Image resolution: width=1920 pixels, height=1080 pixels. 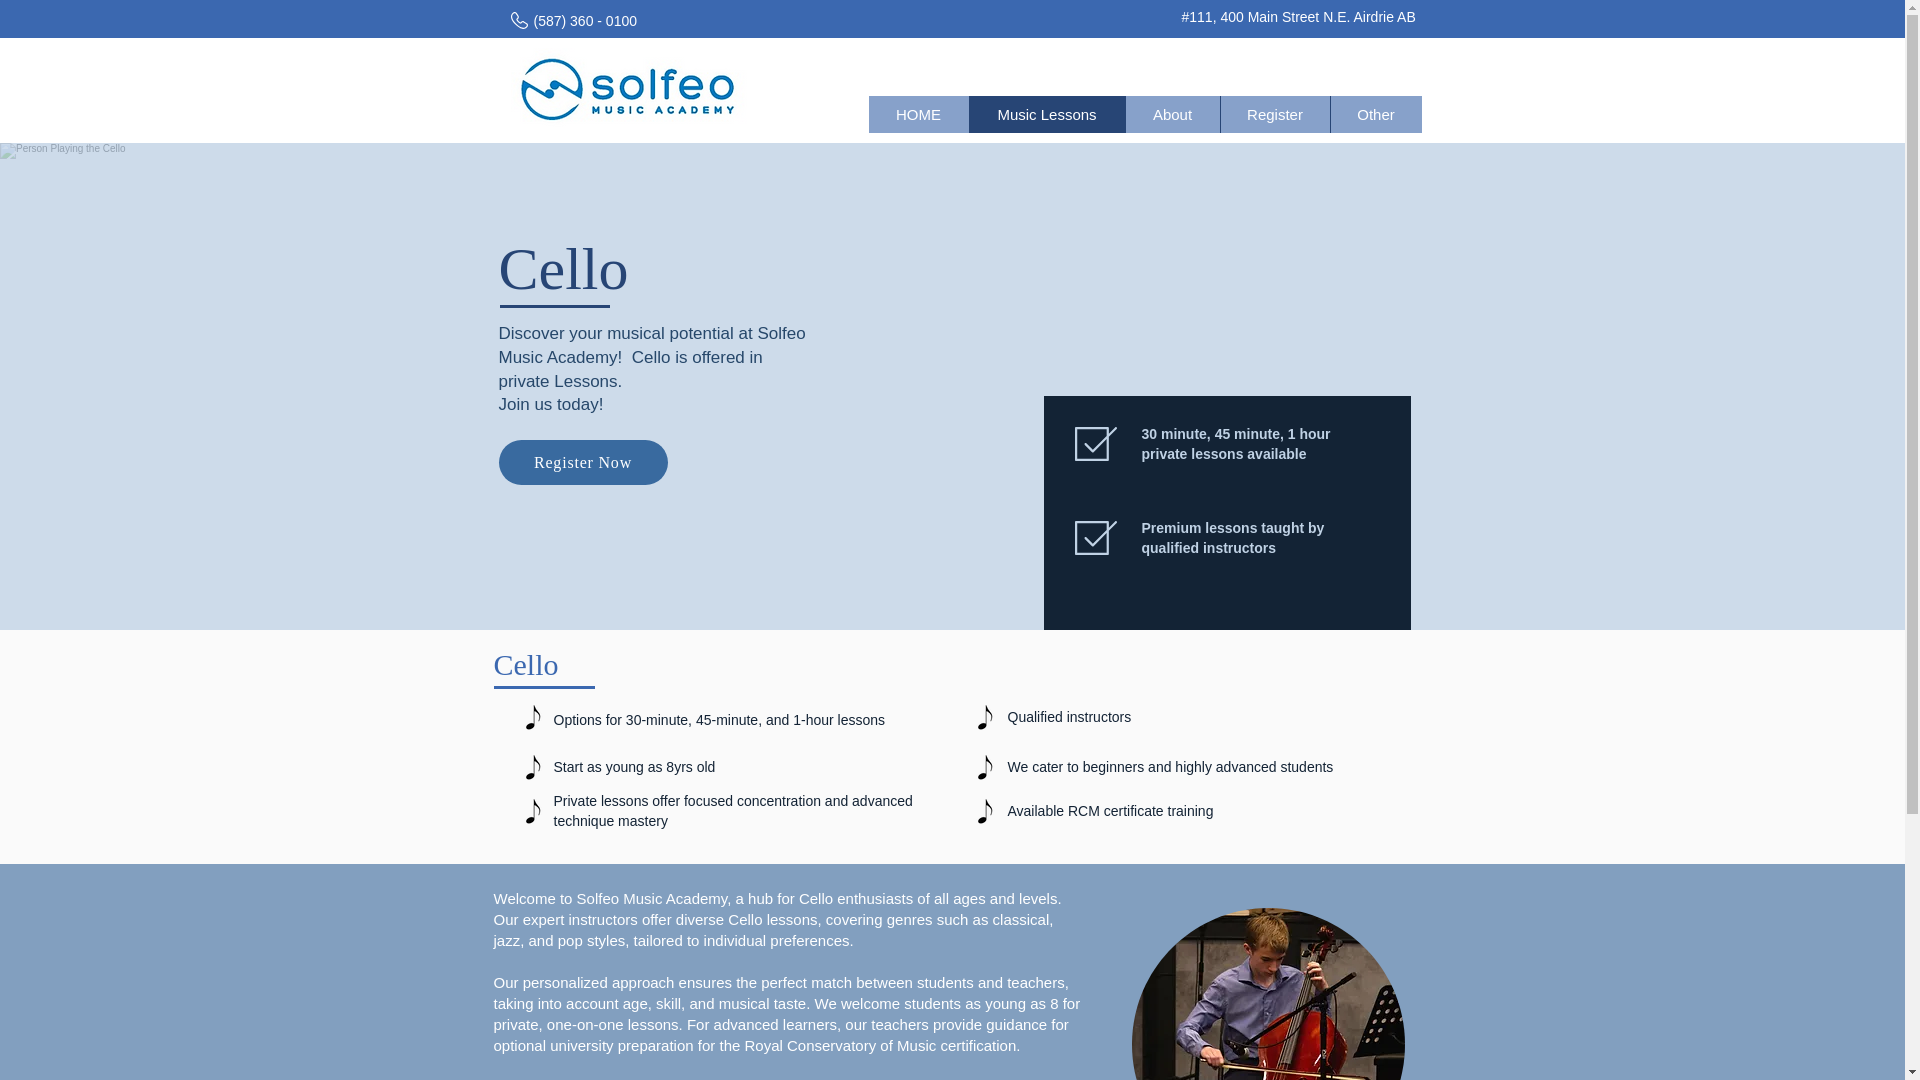 What do you see at coordinates (1268, 994) in the screenshot?
I see `PerformanceCello.png` at bounding box center [1268, 994].